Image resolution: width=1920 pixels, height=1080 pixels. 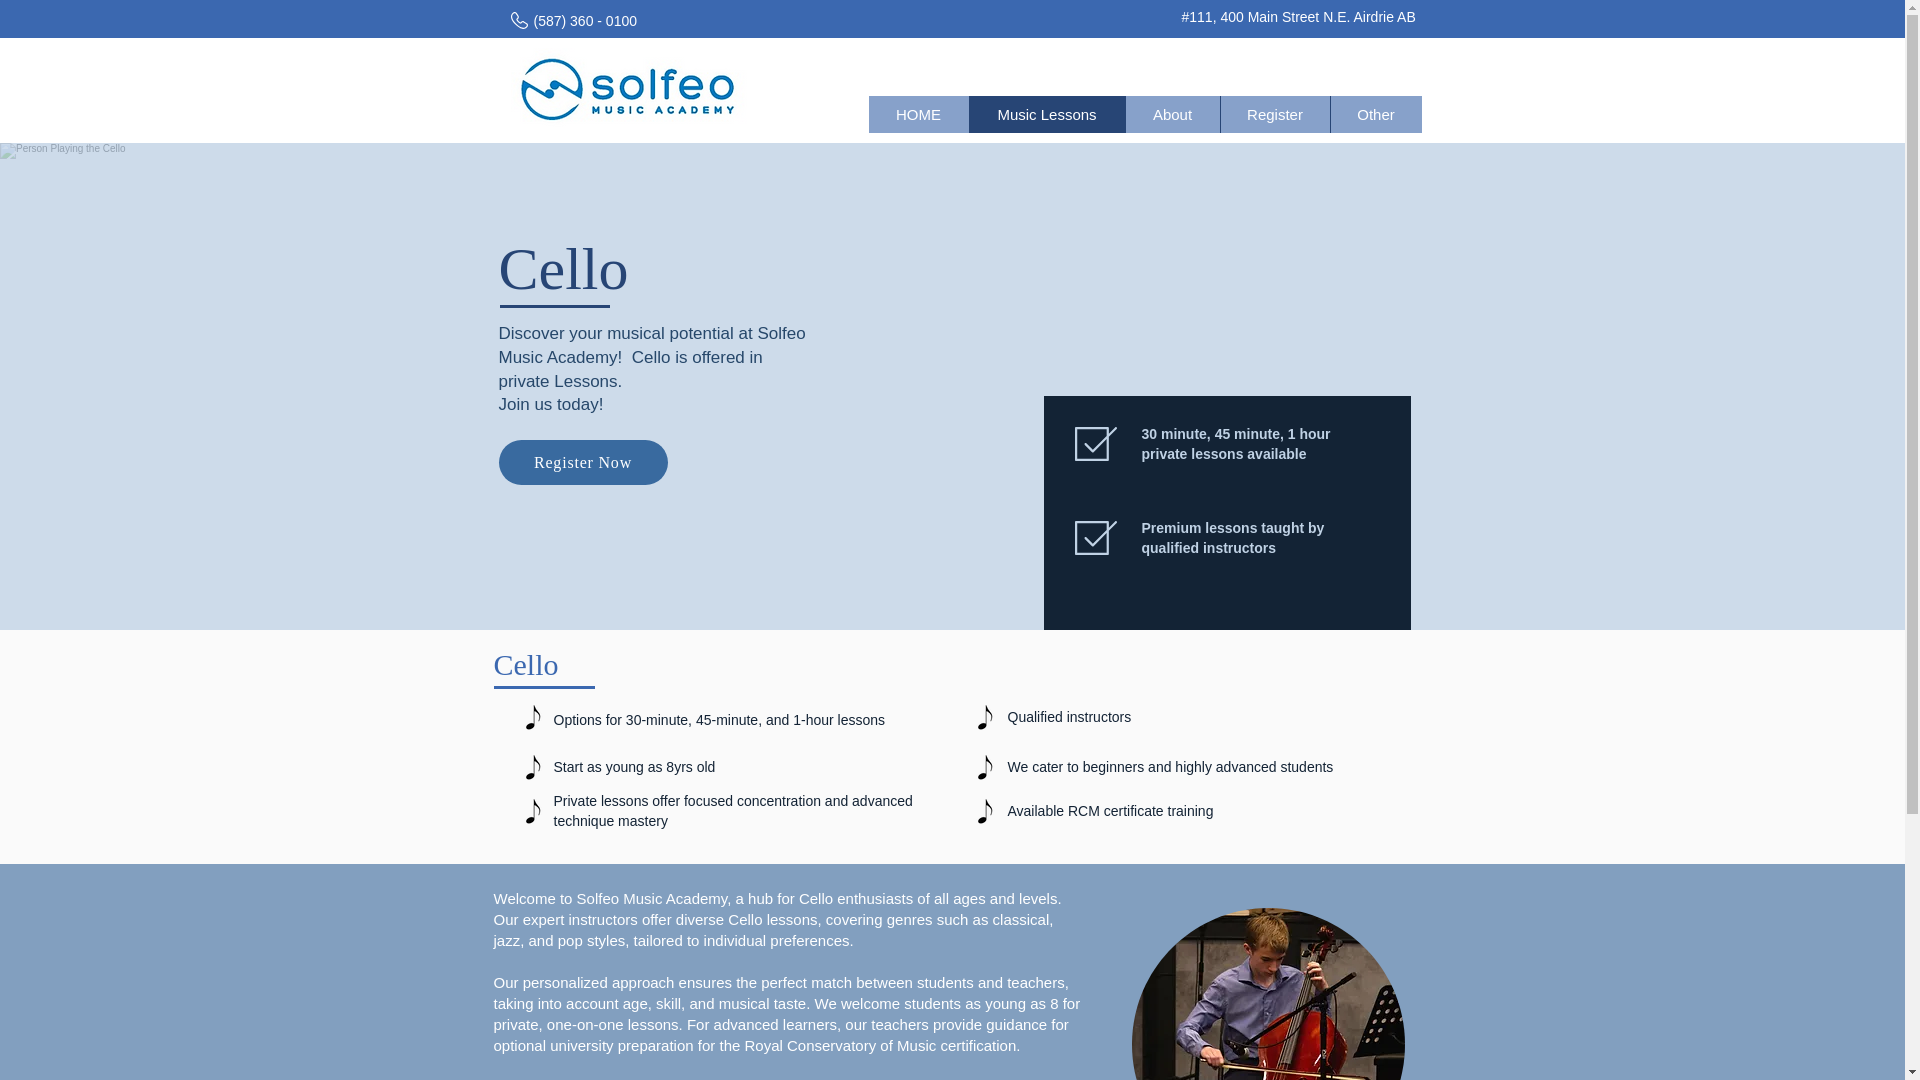 What do you see at coordinates (1268, 994) in the screenshot?
I see `PerformanceCello.png` at bounding box center [1268, 994].